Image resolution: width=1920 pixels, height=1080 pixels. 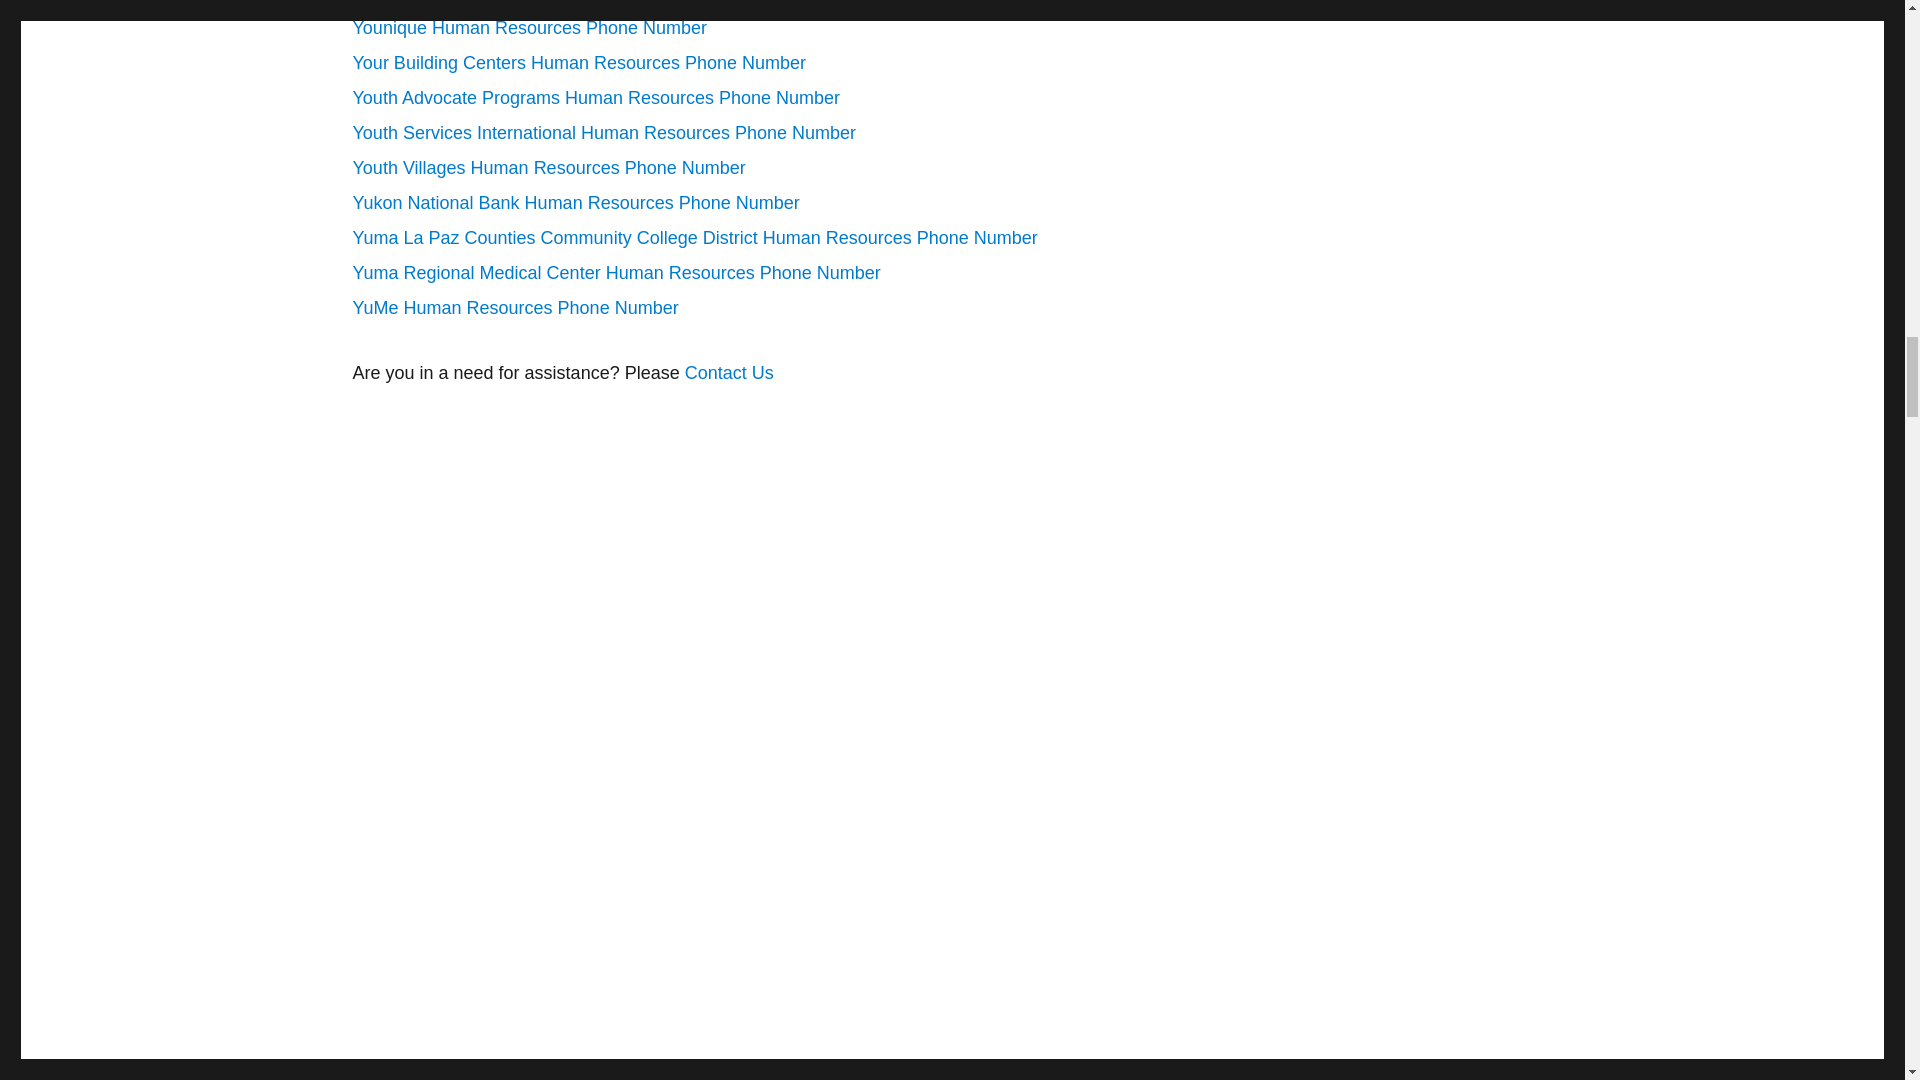 I want to click on Youth Services International Human Resources Phone Number, so click(x=604, y=132).